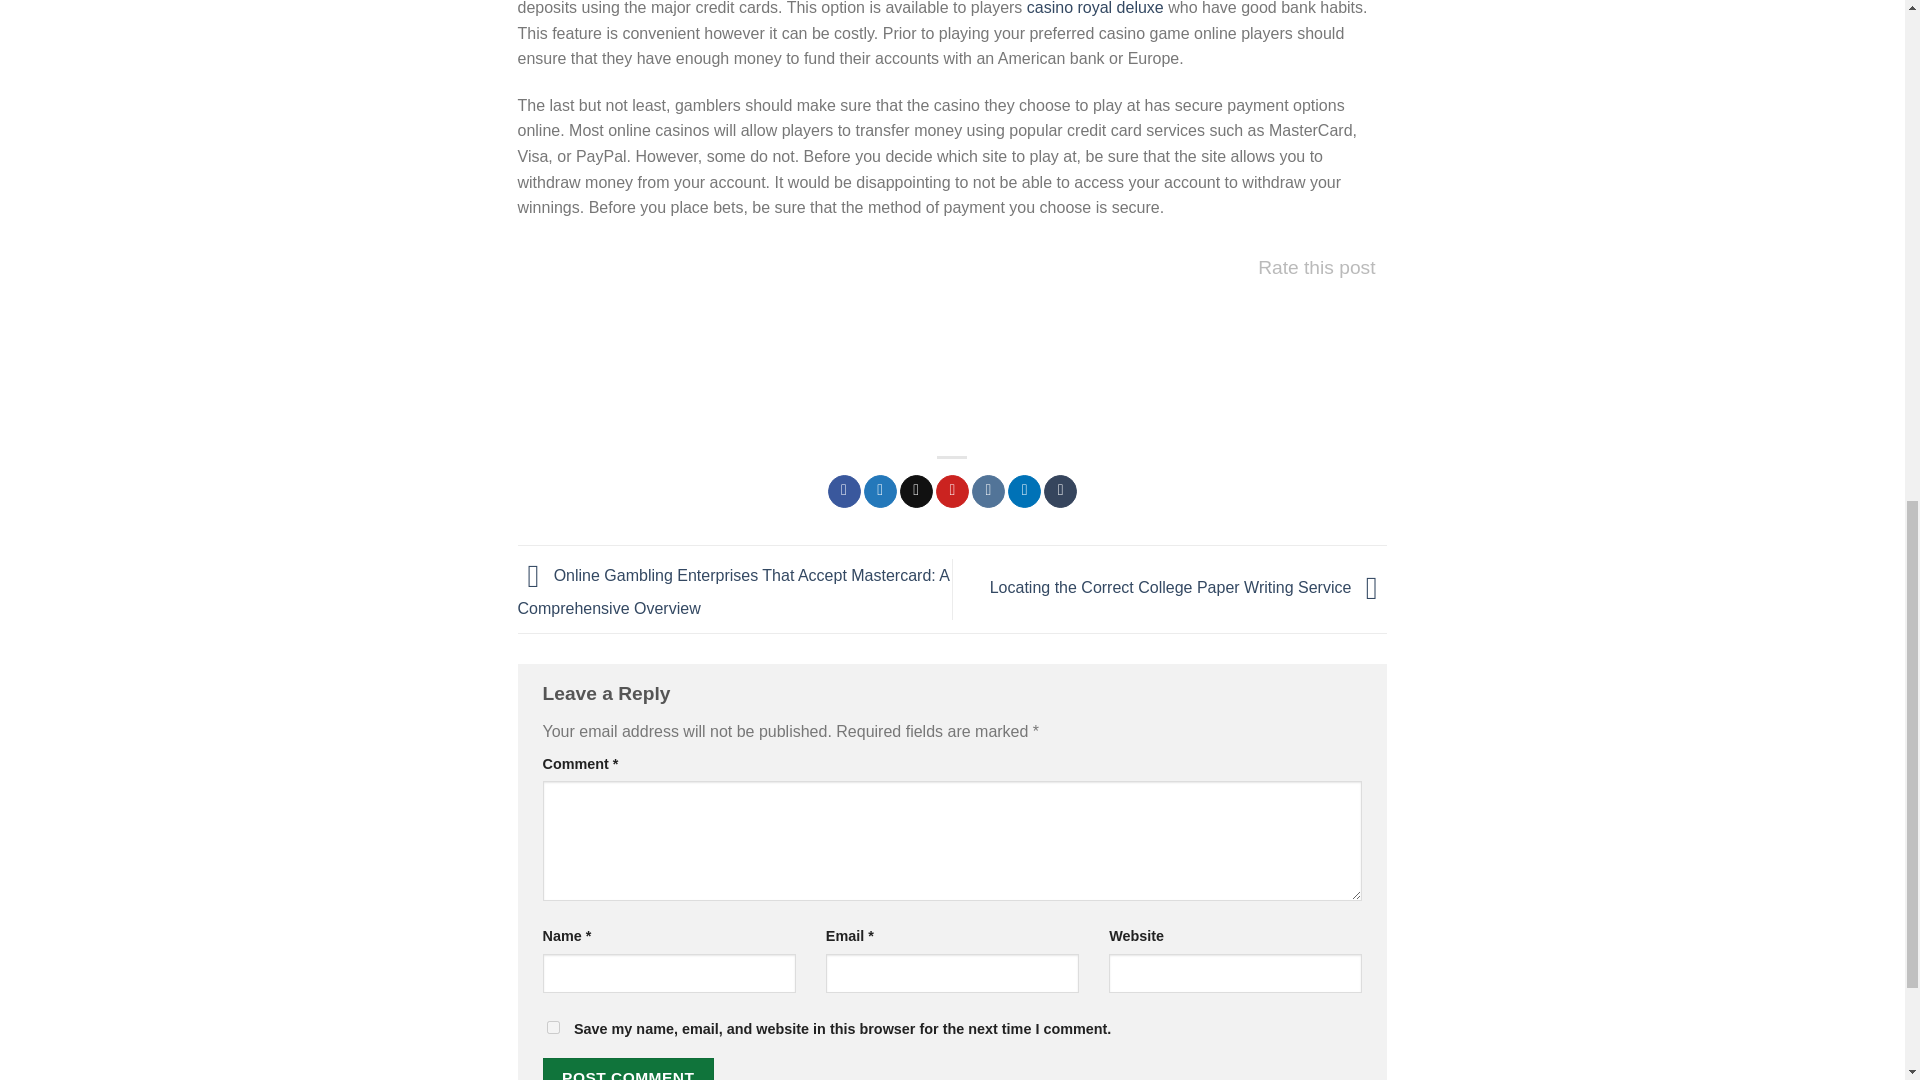 The height and width of the screenshot is (1080, 1920). What do you see at coordinates (1095, 8) in the screenshot?
I see `casino royal deluxe` at bounding box center [1095, 8].